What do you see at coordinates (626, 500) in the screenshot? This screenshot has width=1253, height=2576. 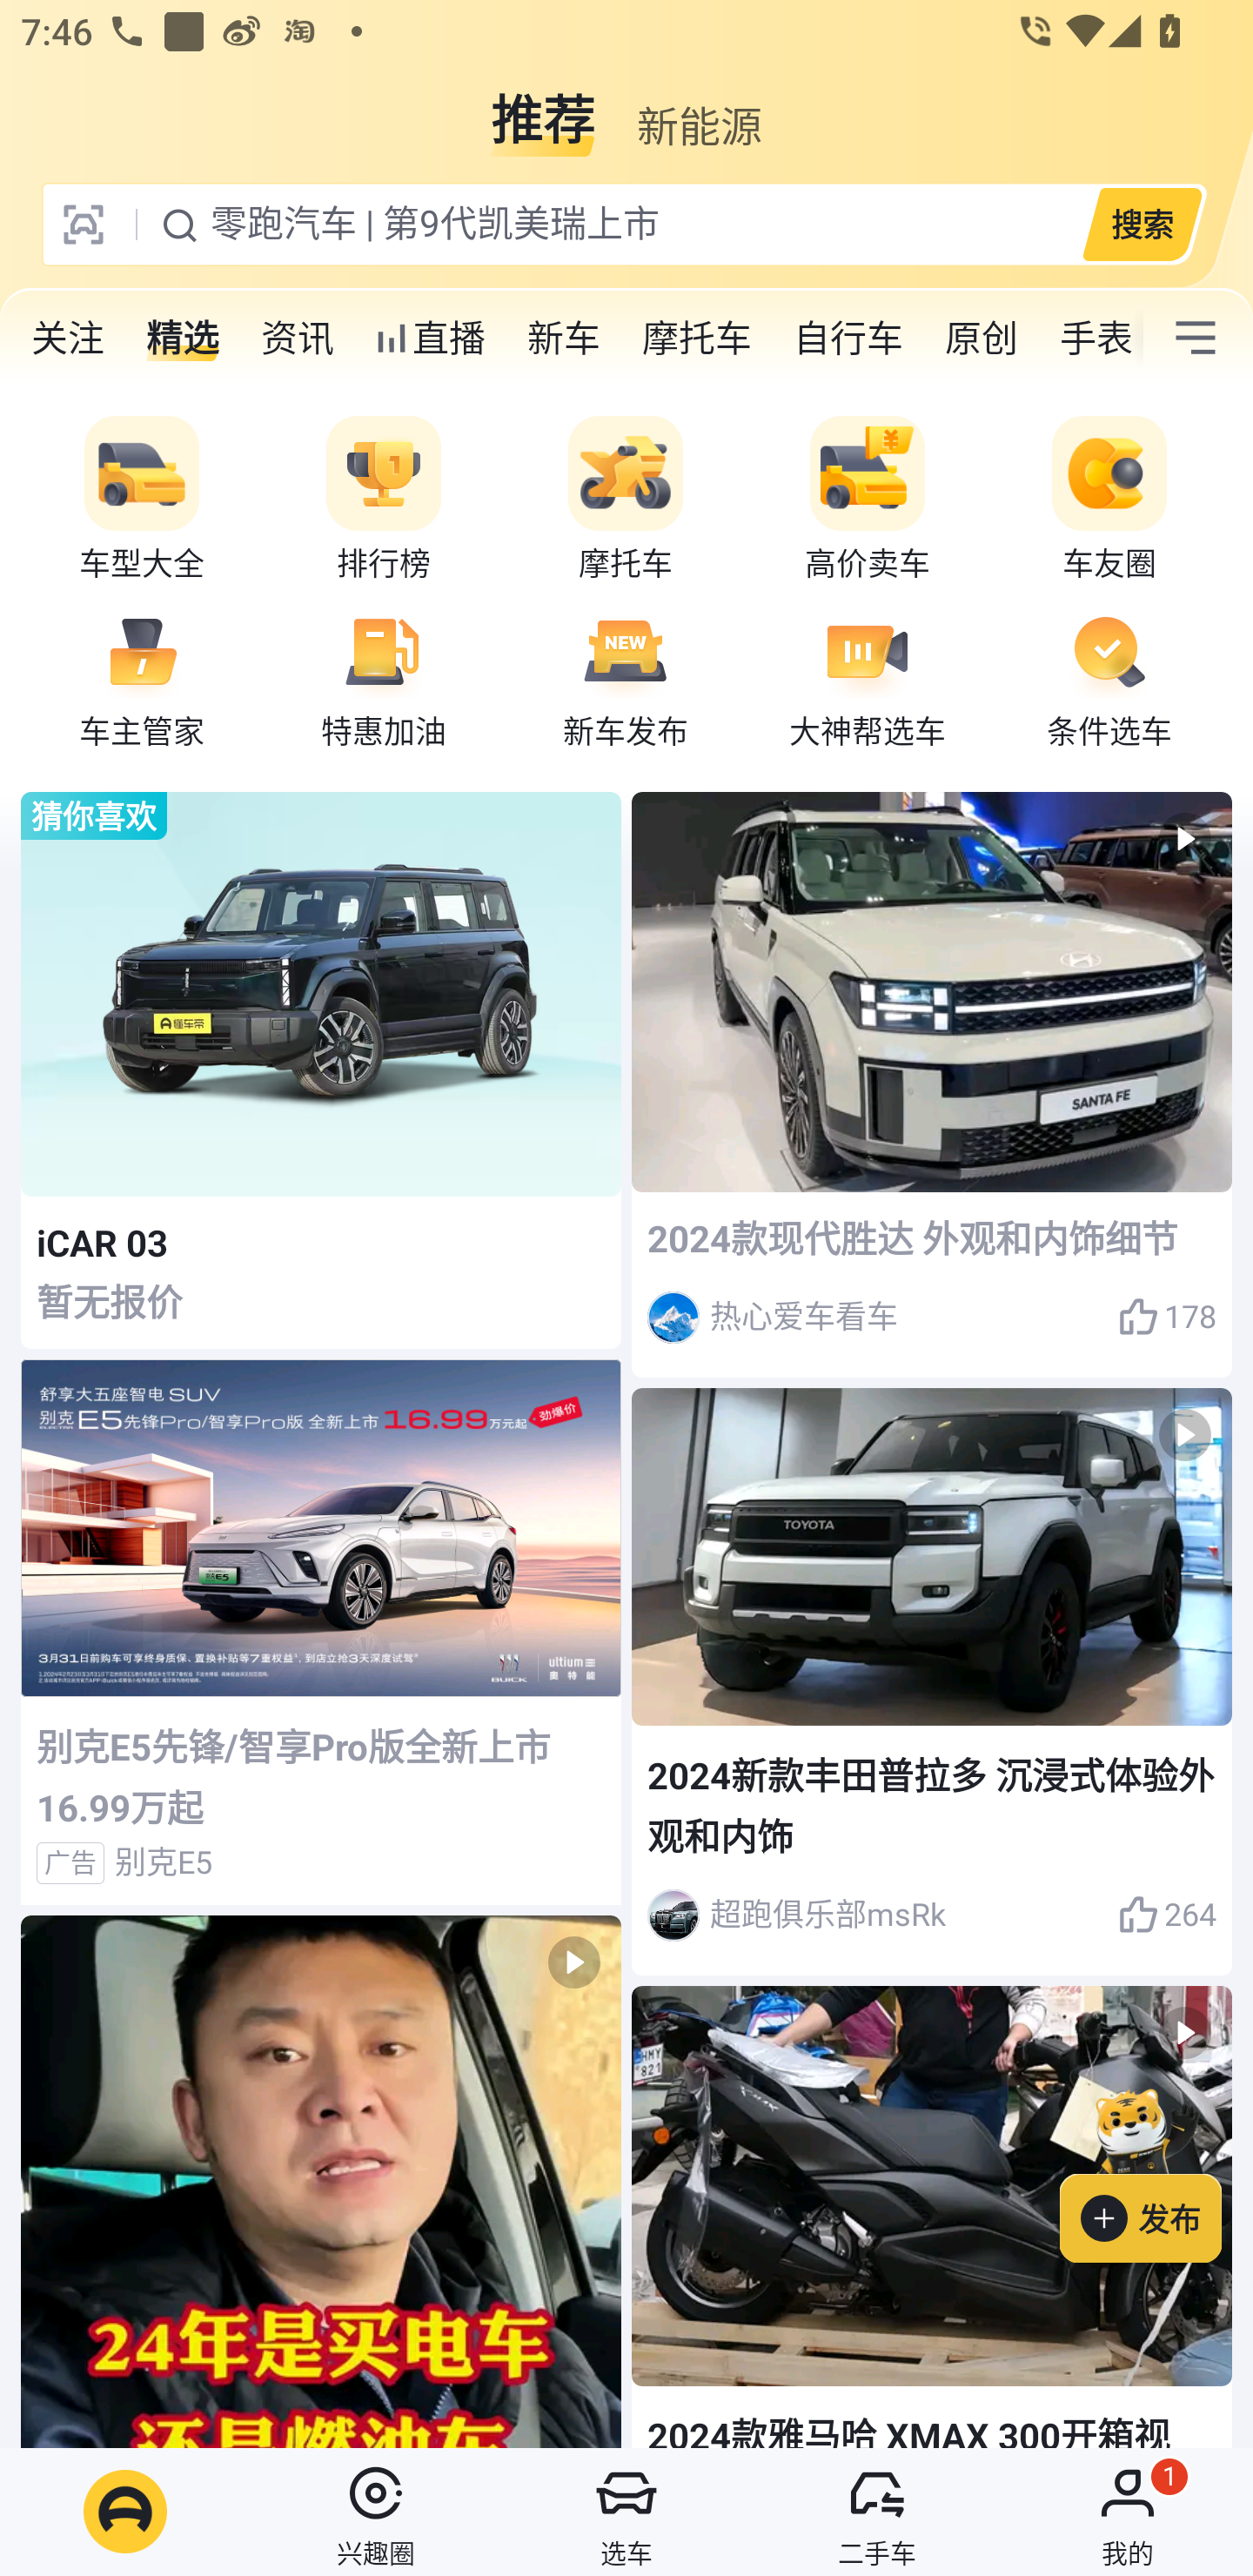 I see `摩托车` at bounding box center [626, 500].